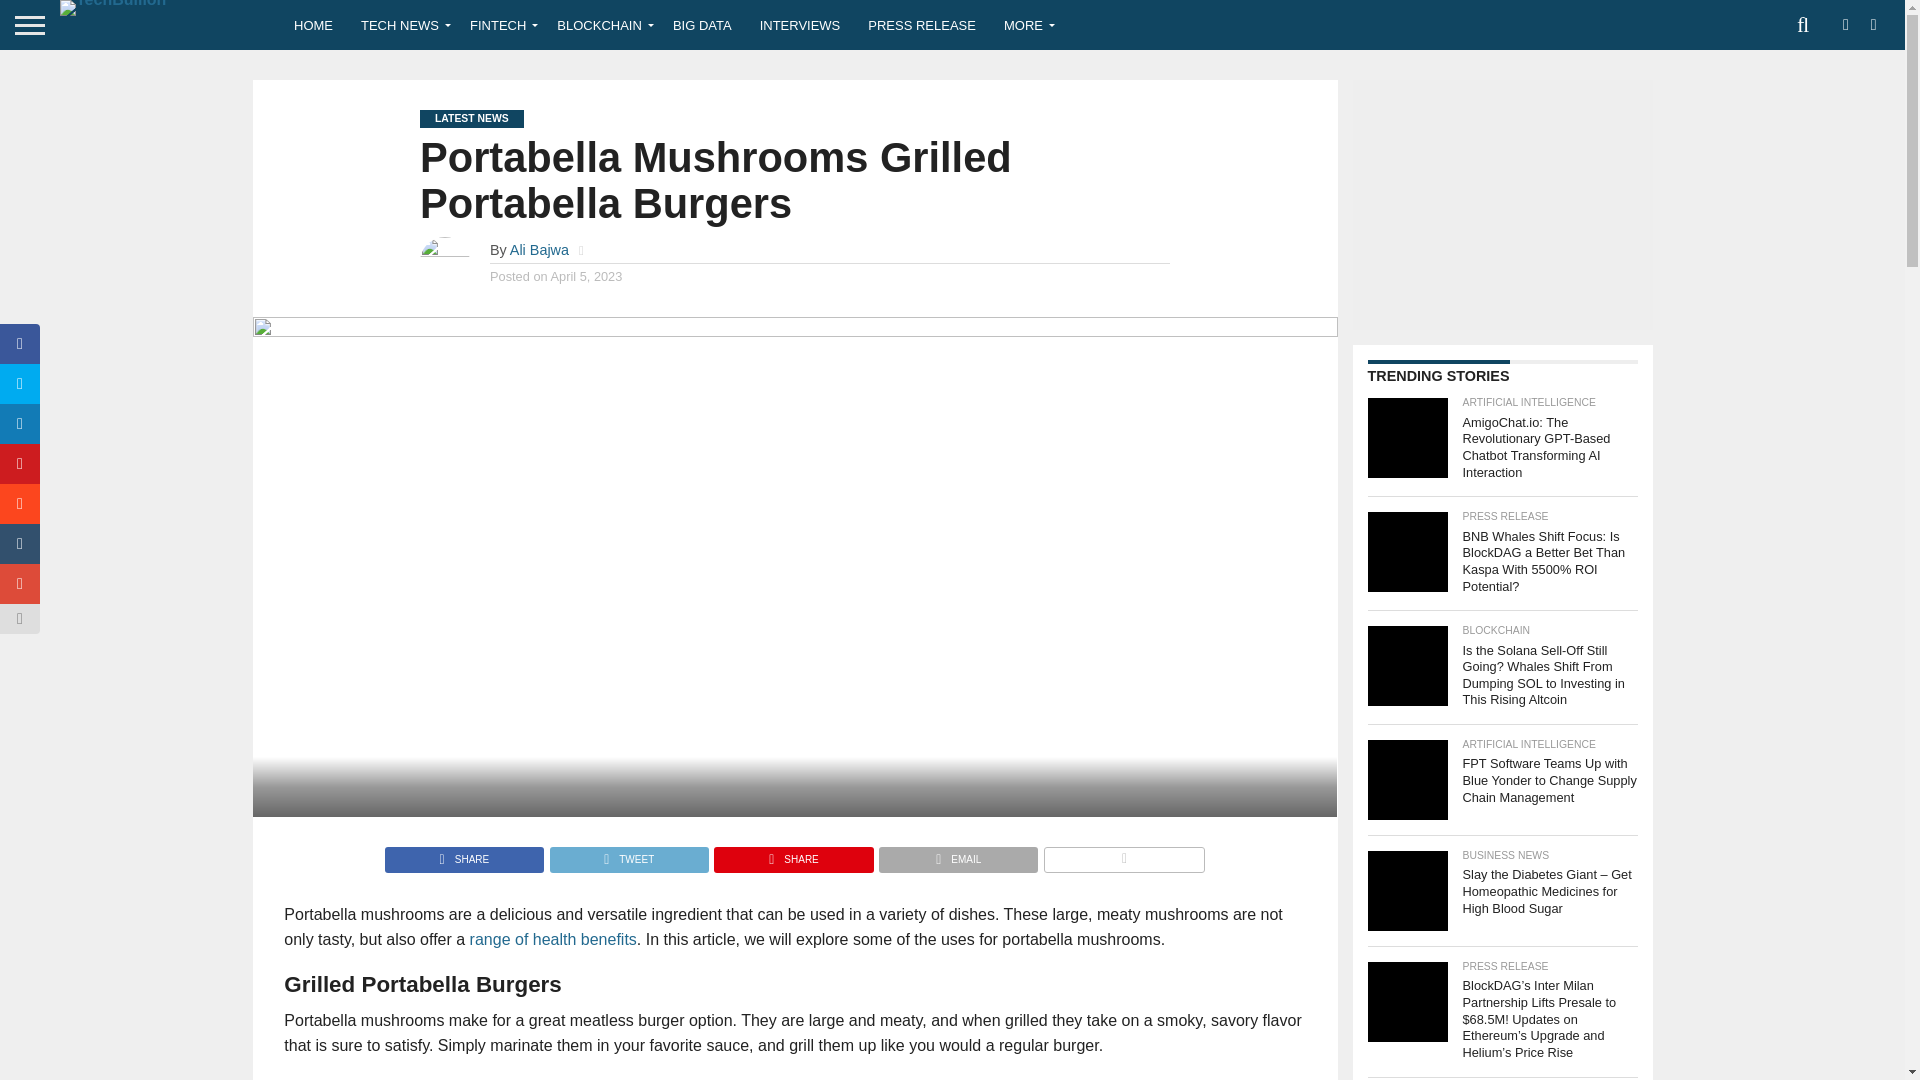 This screenshot has width=1920, height=1080. What do you see at coordinates (539, 250) in the screenshot?
I see `Posts by Ali Bajwa` at bounding box center [539, 250].